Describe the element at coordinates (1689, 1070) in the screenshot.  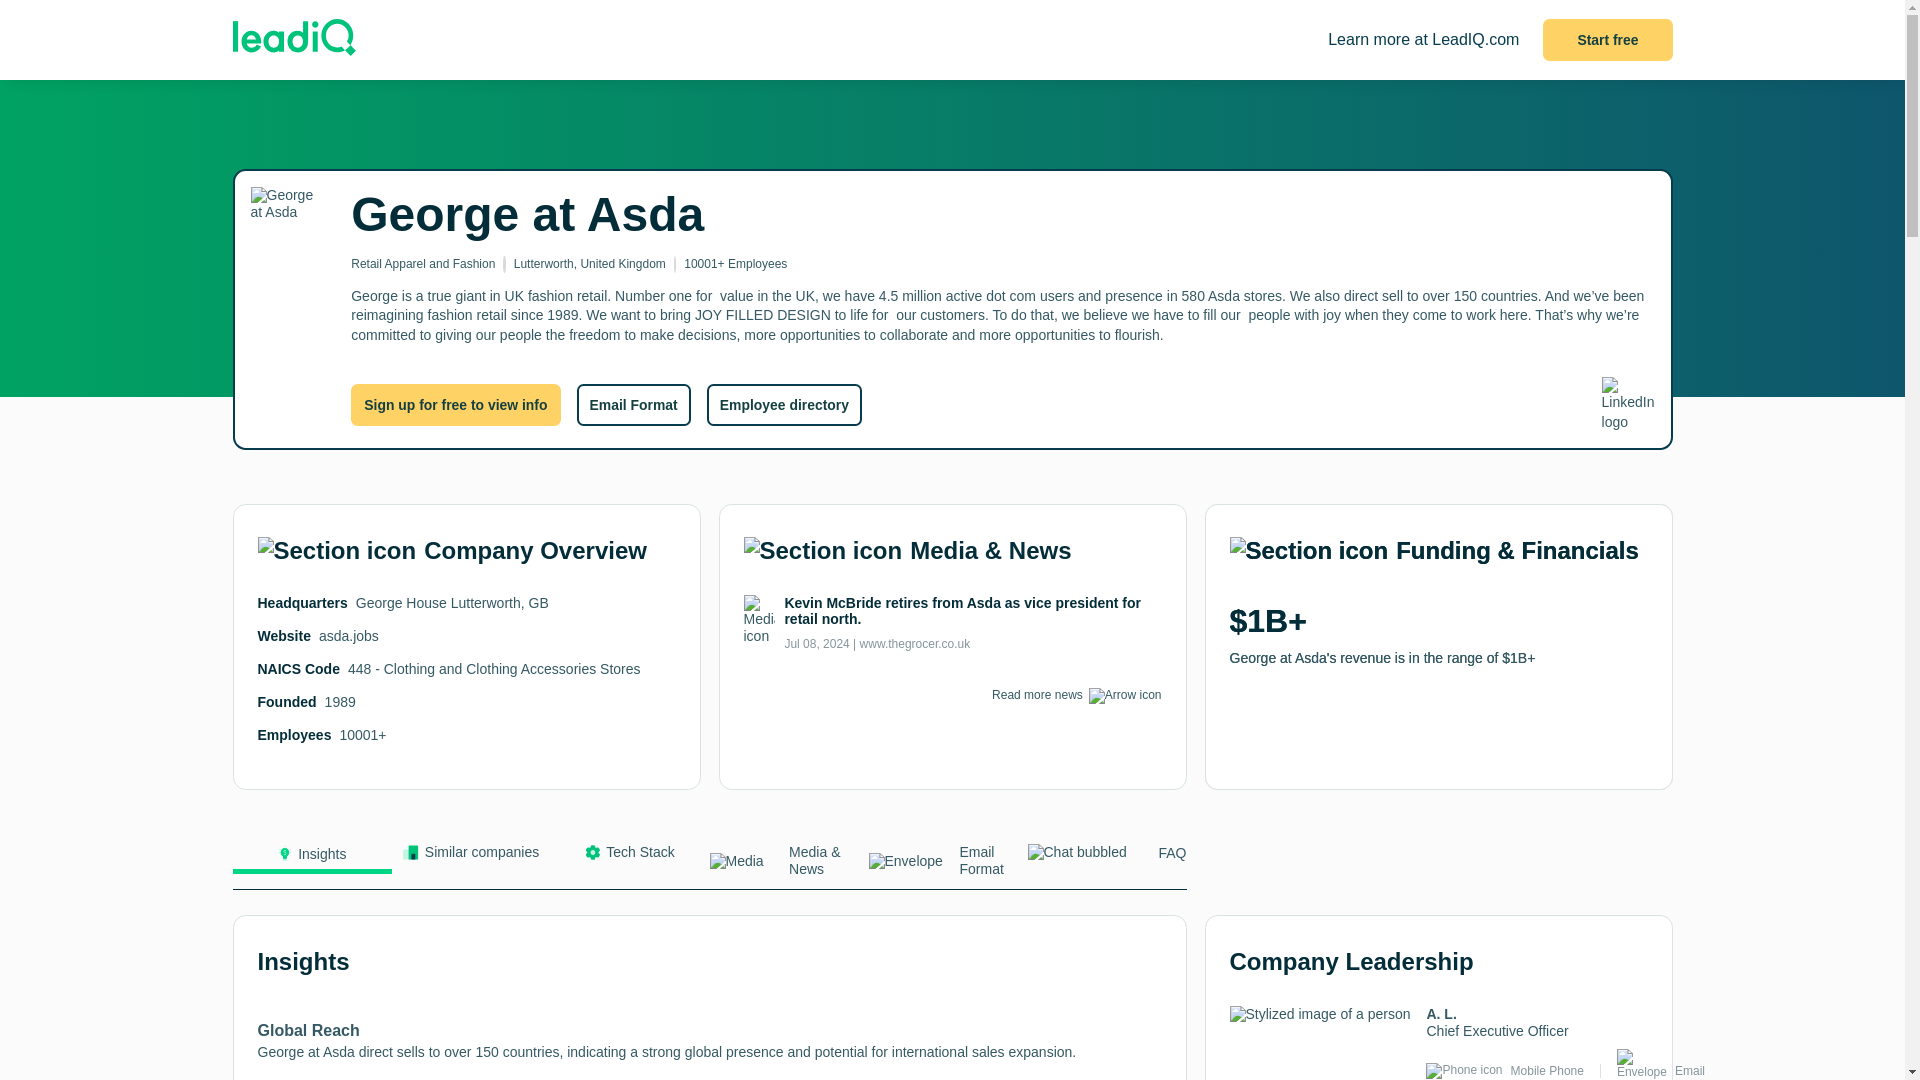
I see `Email` at that location.